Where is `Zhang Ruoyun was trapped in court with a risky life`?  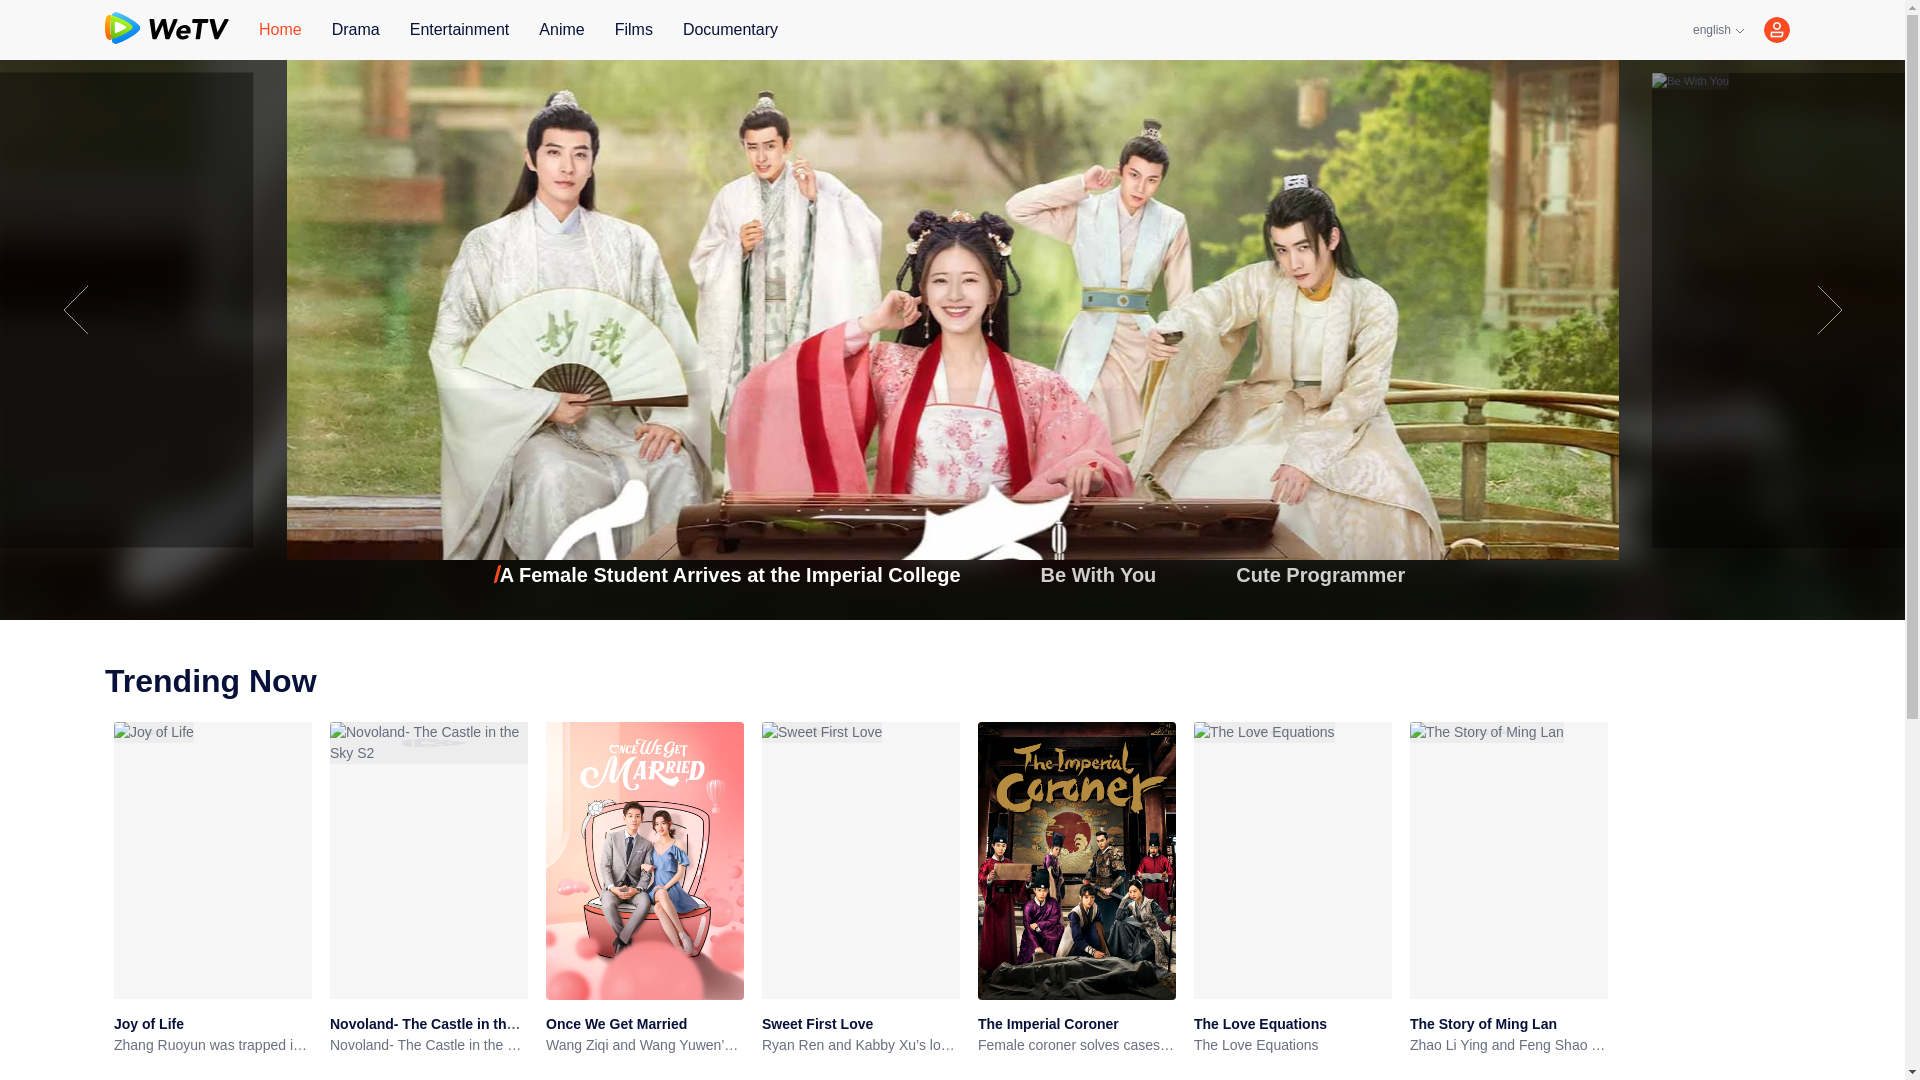
Zhang Ruoyun was trapped in court with a risky life is located at coordinates (212, 1045).